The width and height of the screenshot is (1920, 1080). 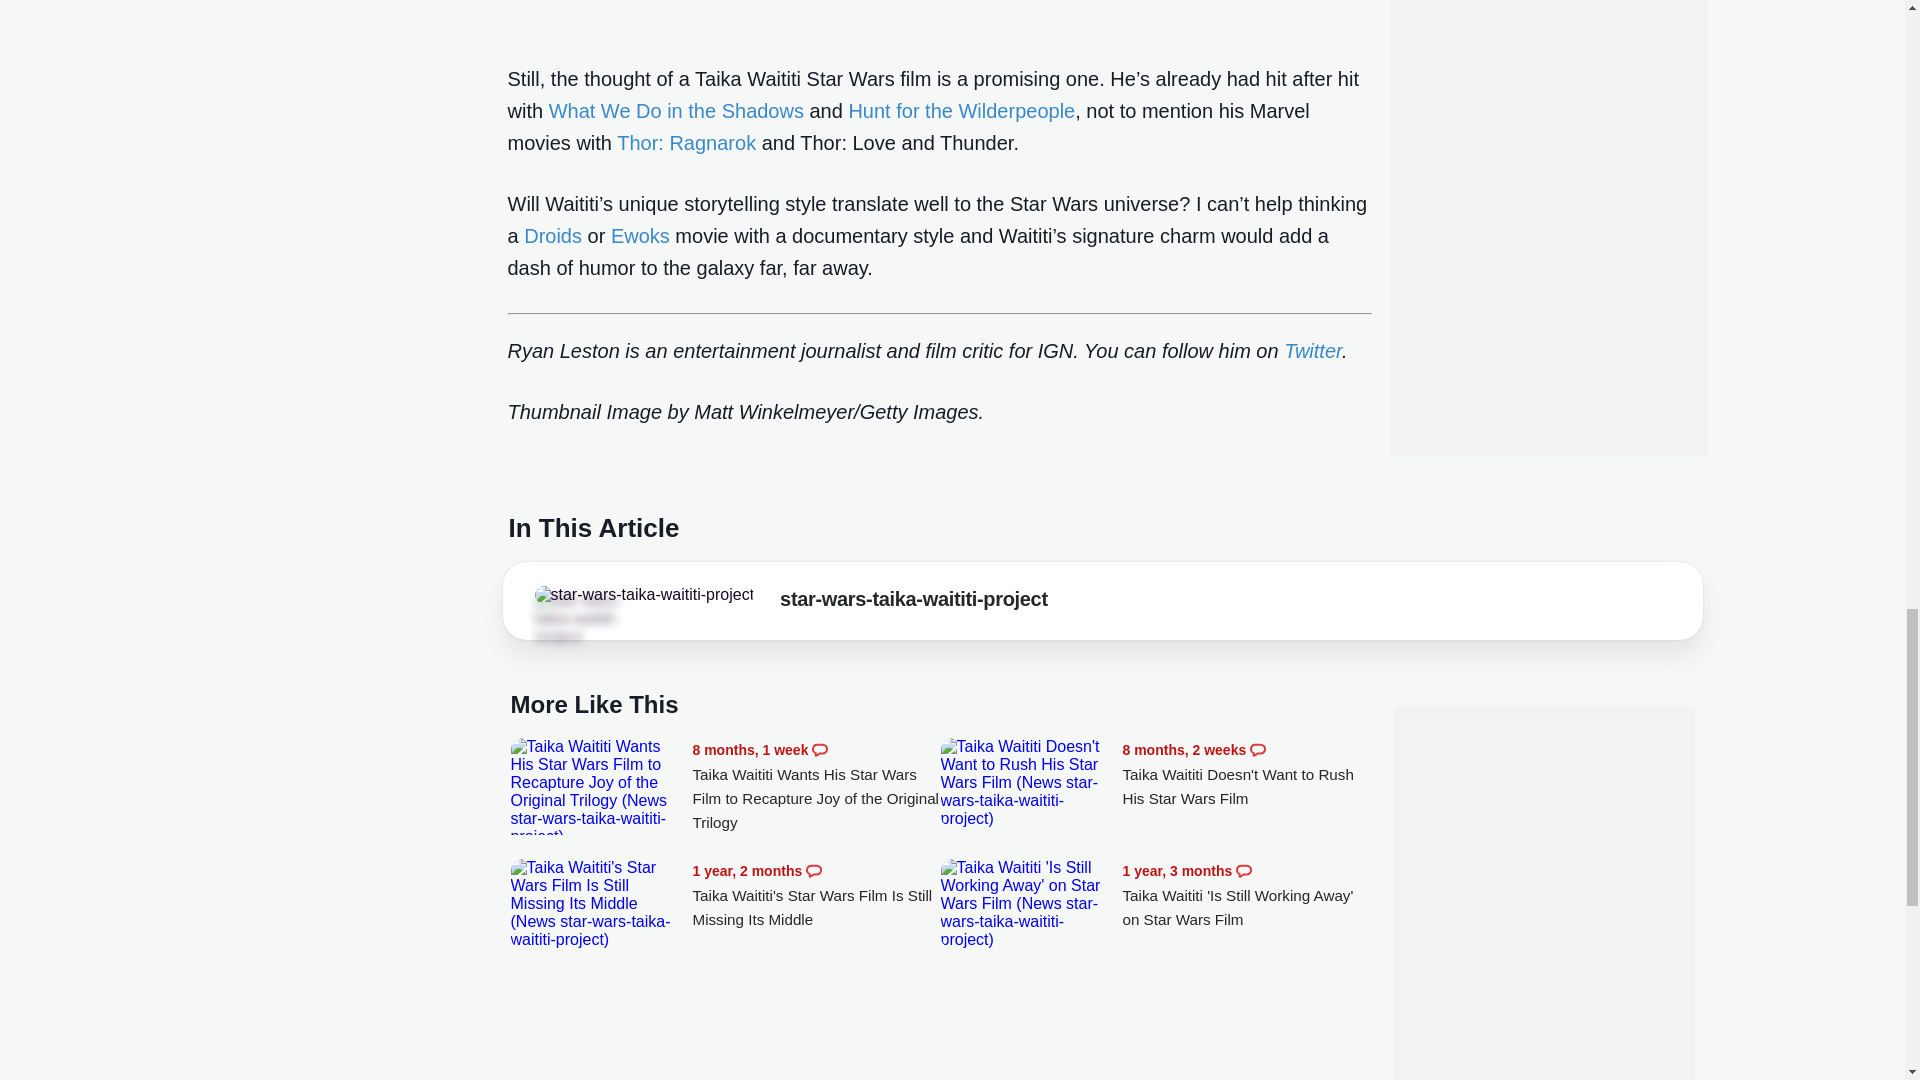 I want to click on Comments, so click(x=1244, y=870).